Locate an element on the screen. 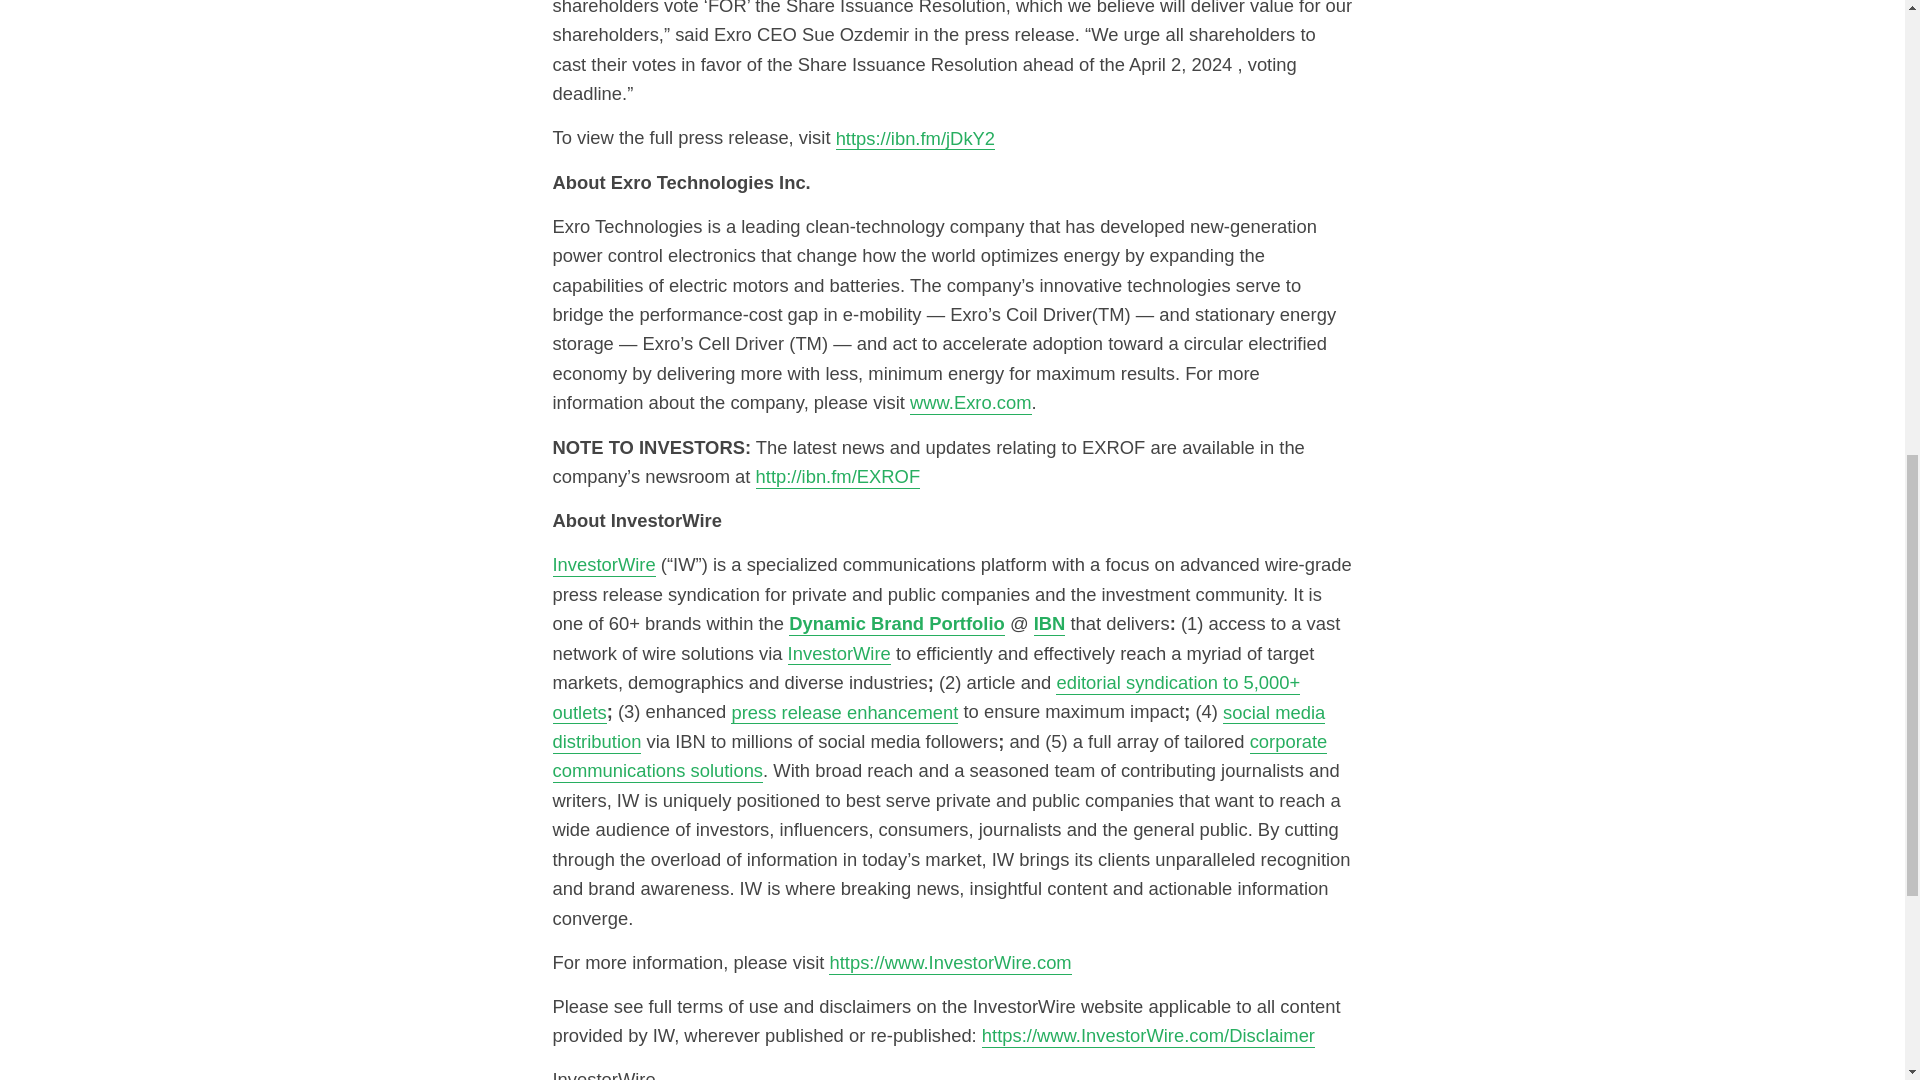 This screenshot has width=1920, height=1080. Dynamic Brand Portfolio is located at coordinates (896, 624).